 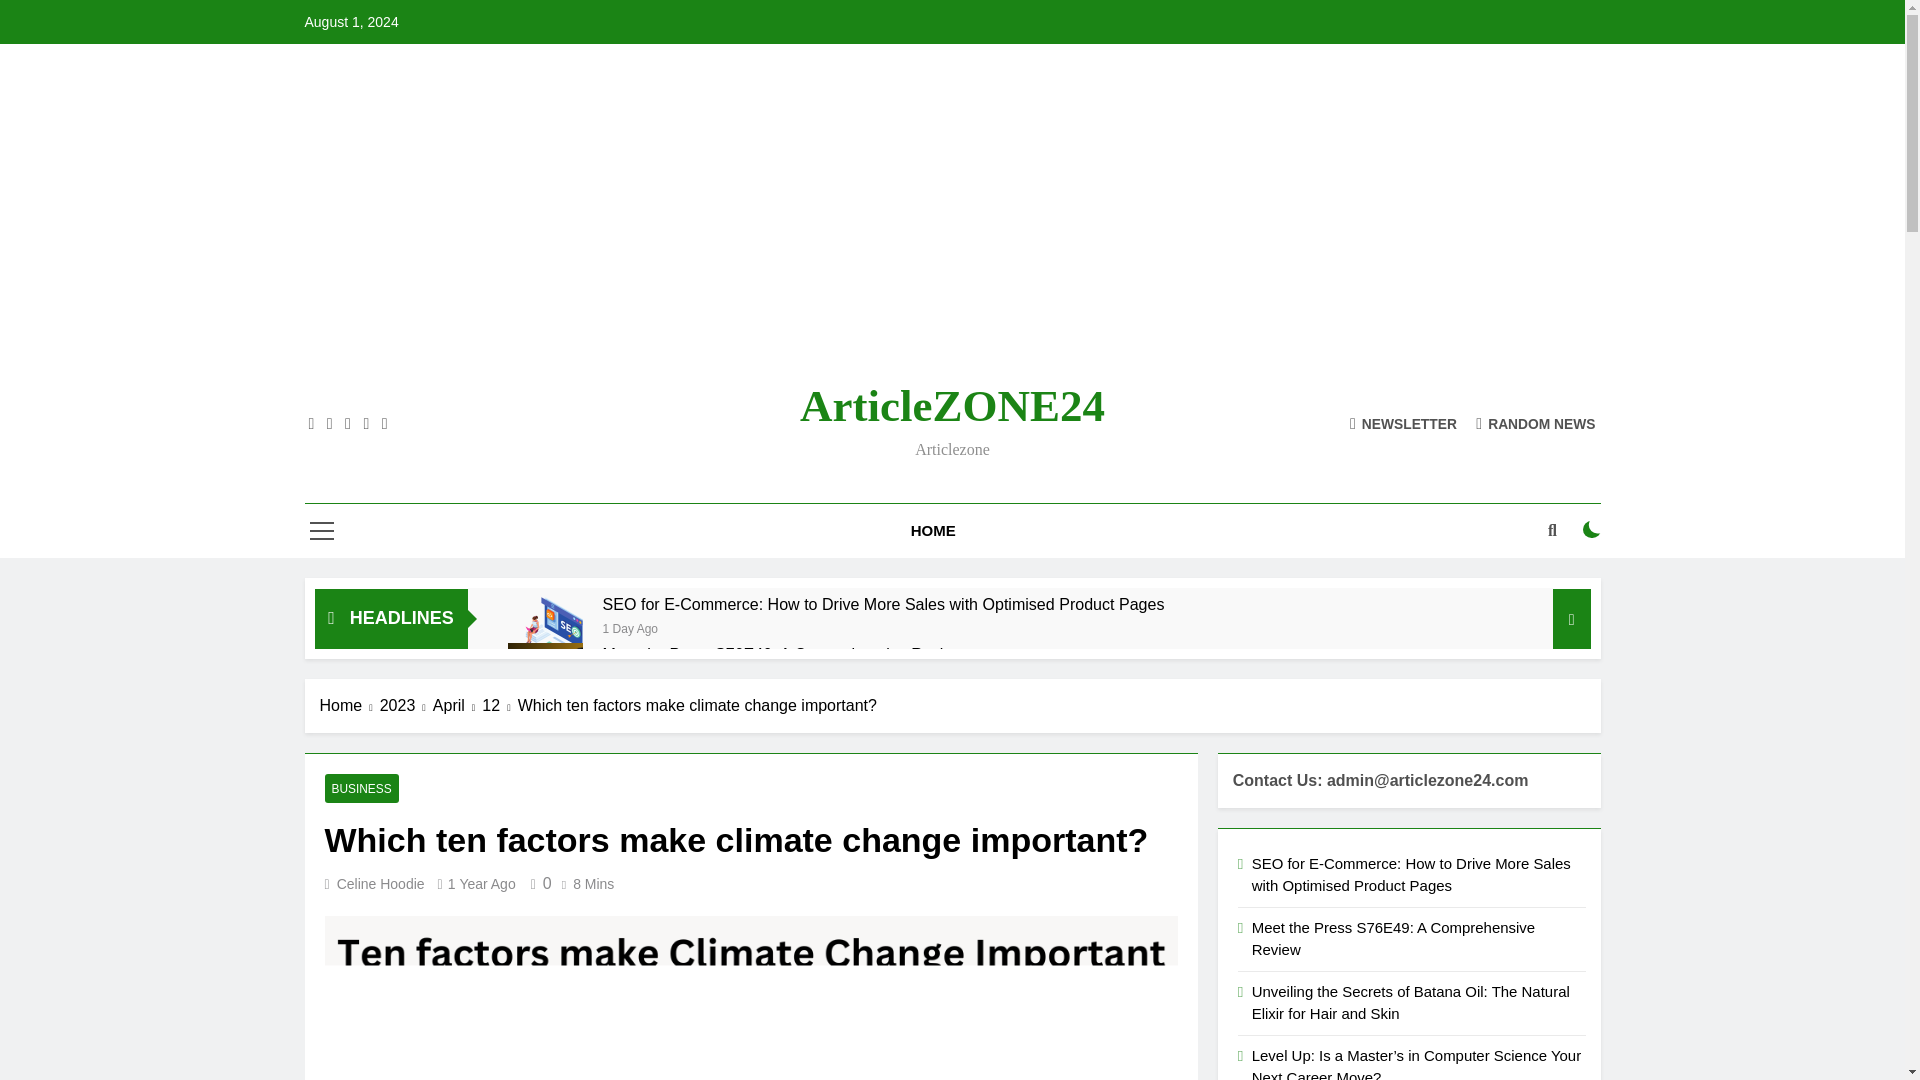 I want to click on 2023, so click(x=406, y=406).